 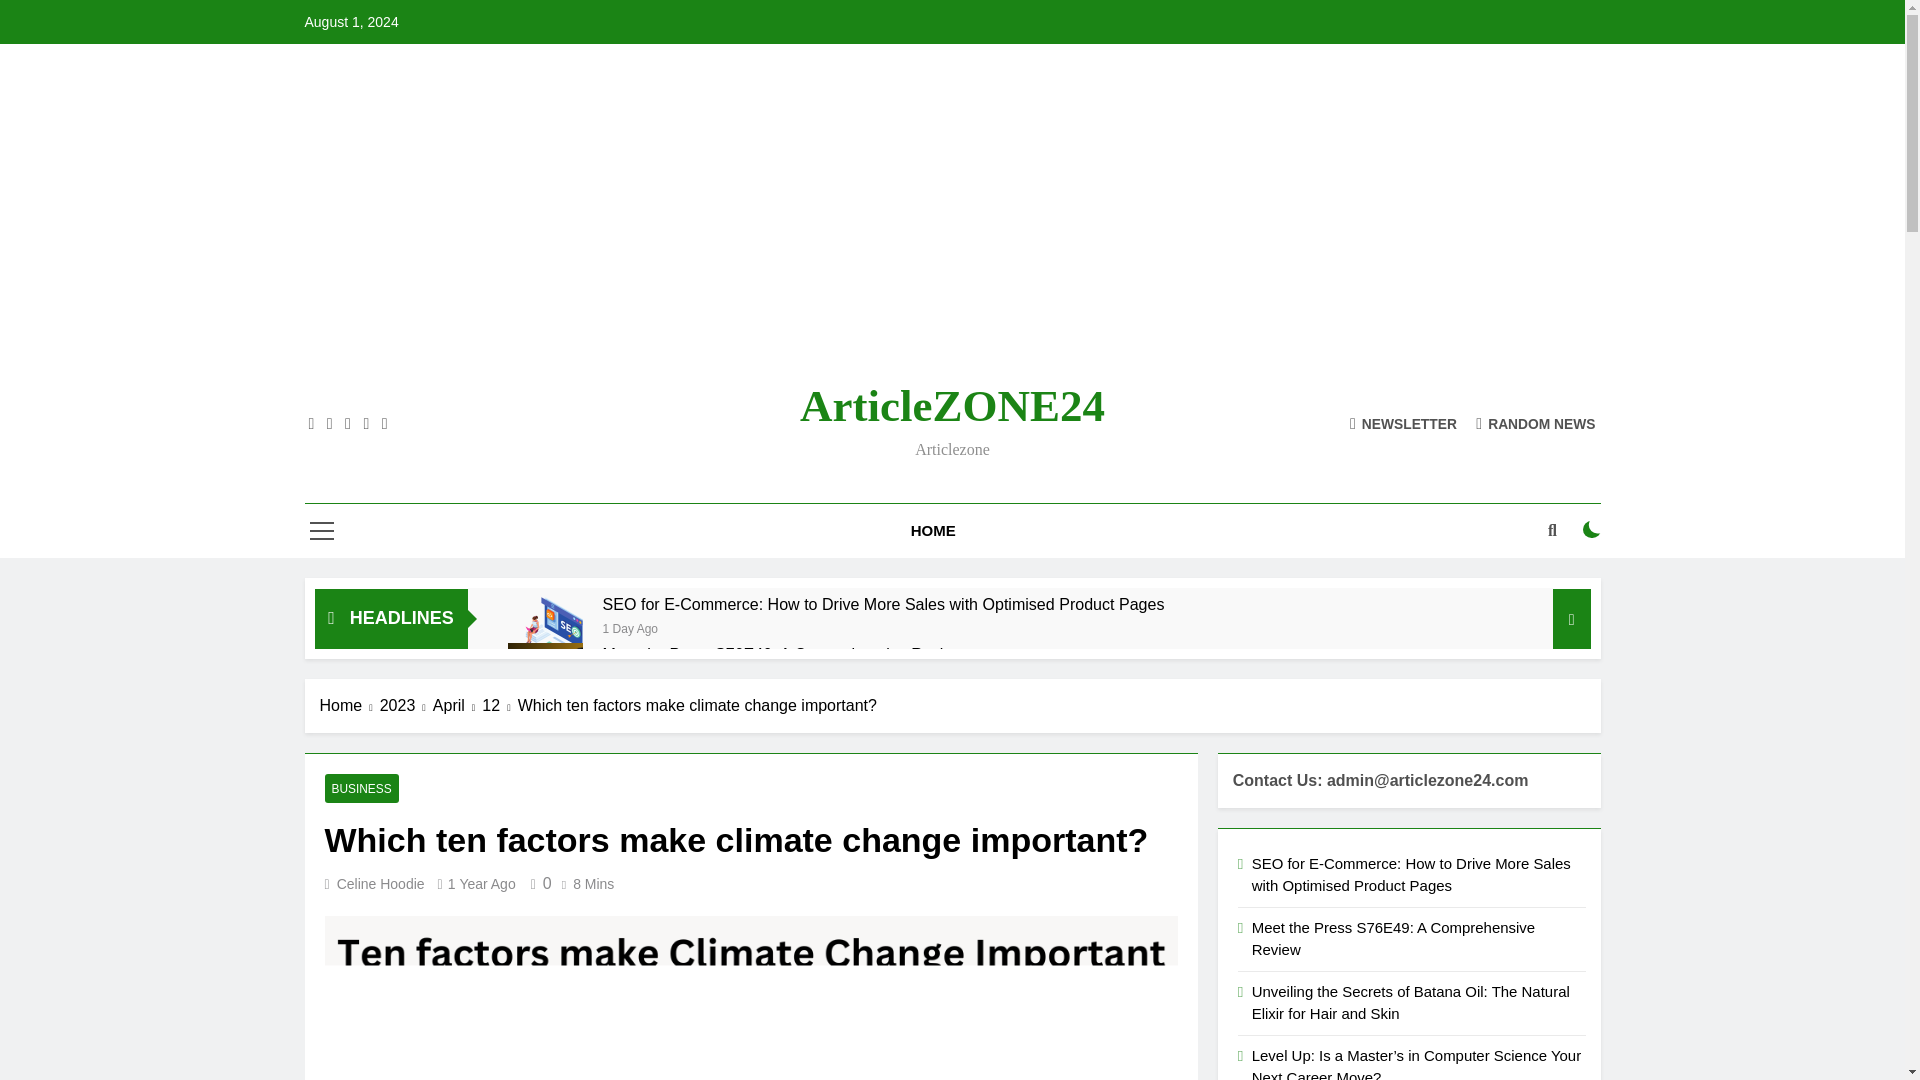 I want to click on 2023, so click(x=406, y=406).